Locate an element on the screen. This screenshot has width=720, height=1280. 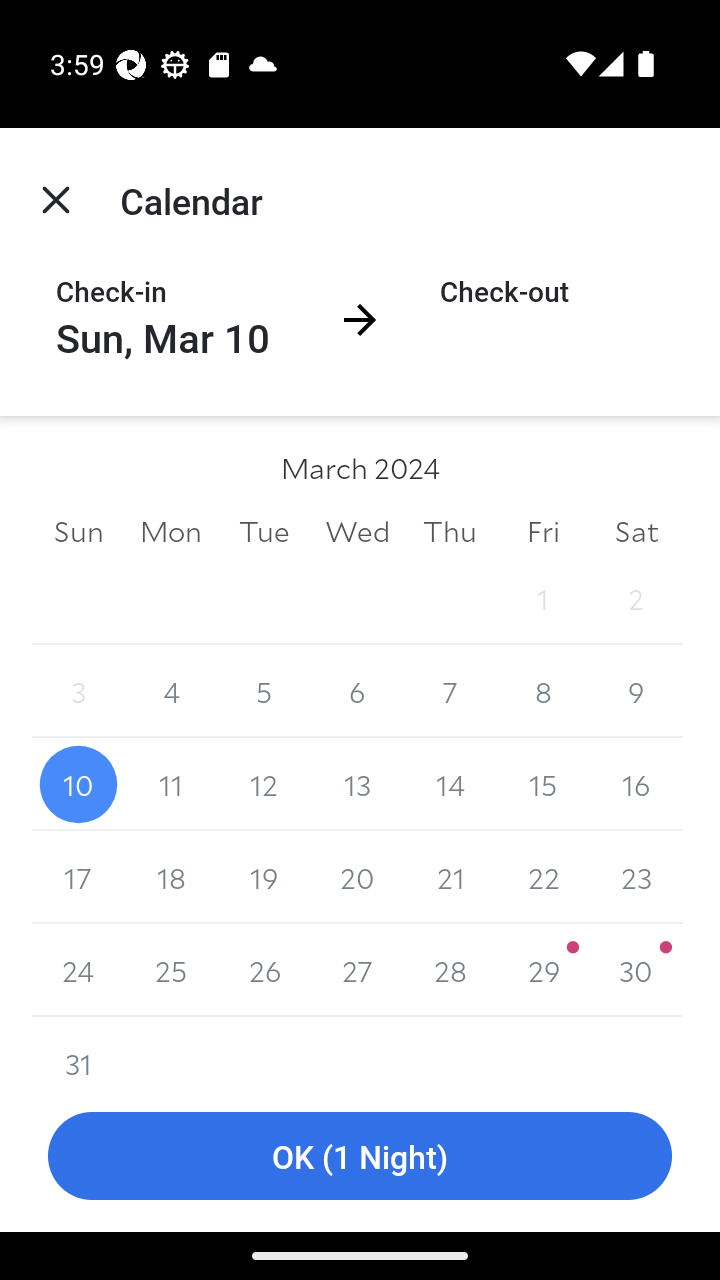
28 28 March 2024 is located at coordinates (450, 970).